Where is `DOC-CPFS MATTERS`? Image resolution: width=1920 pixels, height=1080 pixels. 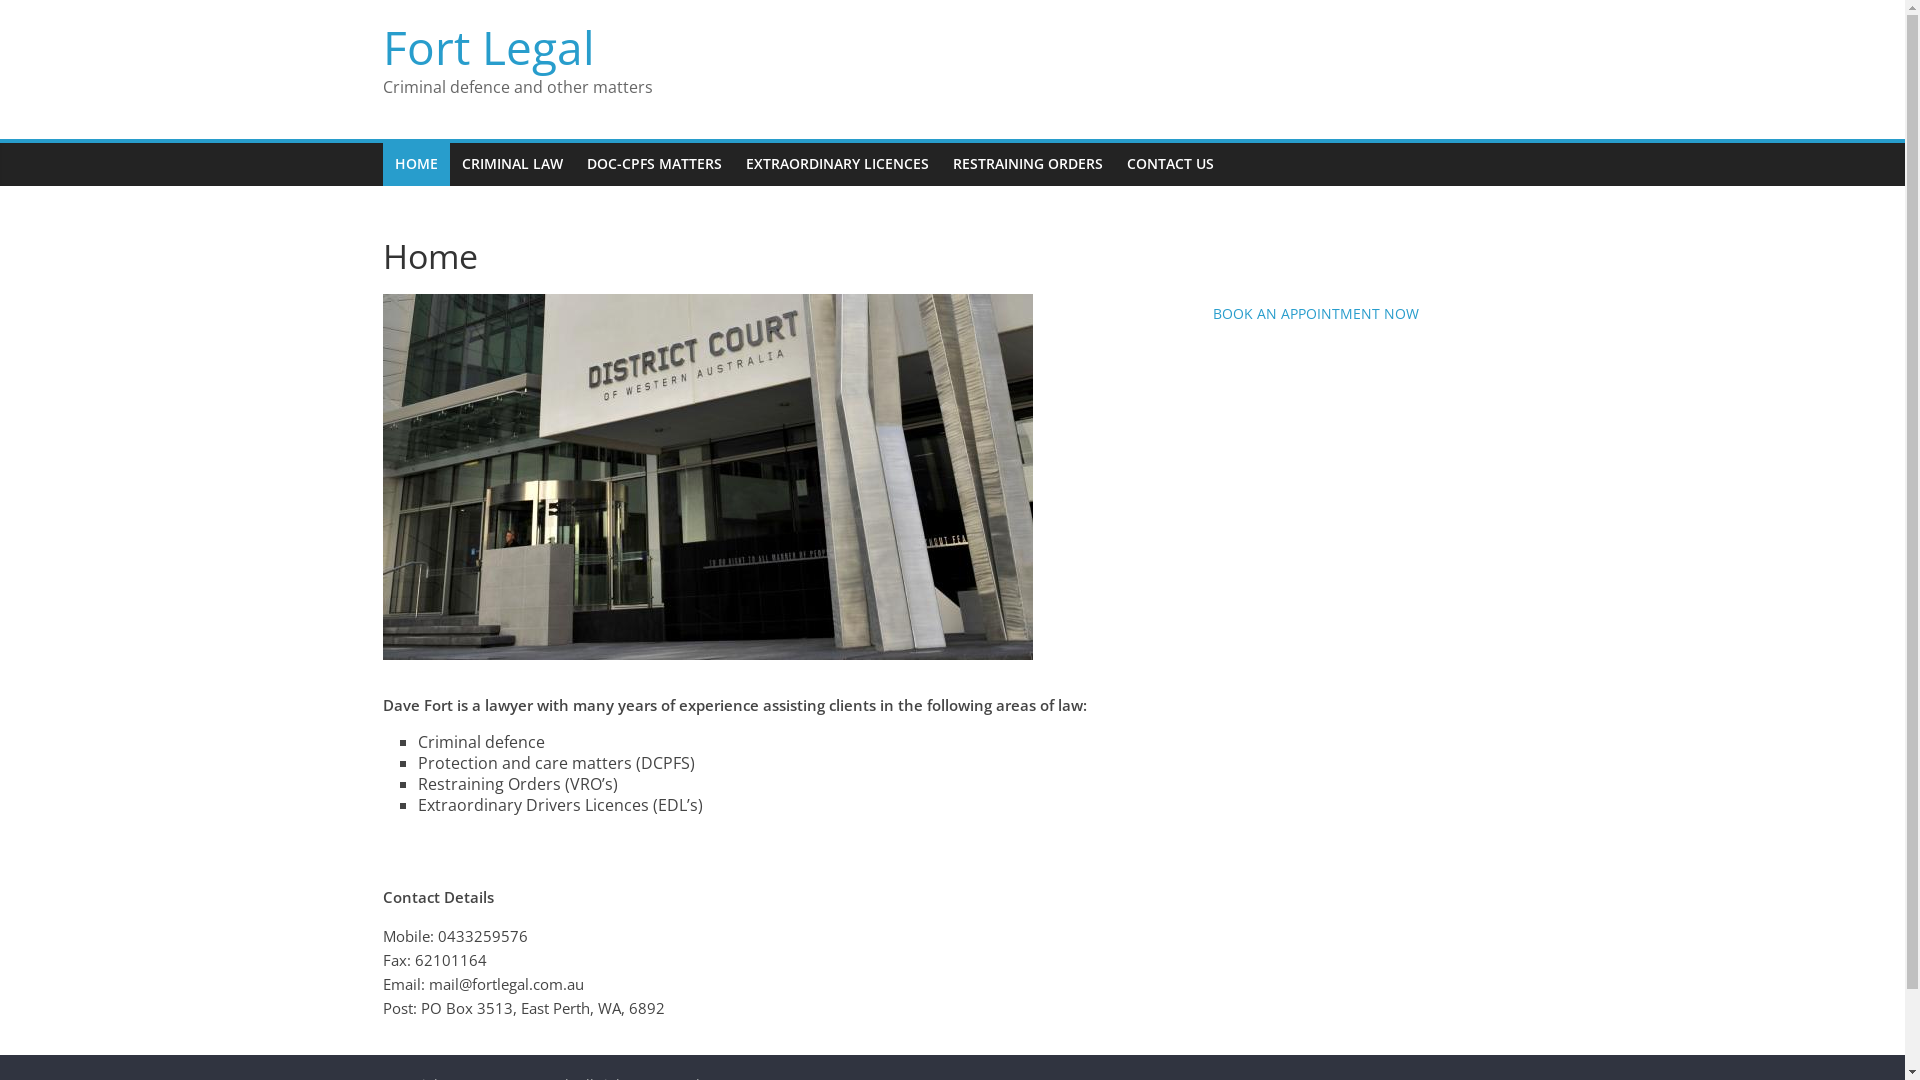 DOC-CPFS MATTERS is located at coordinates (654, 164).